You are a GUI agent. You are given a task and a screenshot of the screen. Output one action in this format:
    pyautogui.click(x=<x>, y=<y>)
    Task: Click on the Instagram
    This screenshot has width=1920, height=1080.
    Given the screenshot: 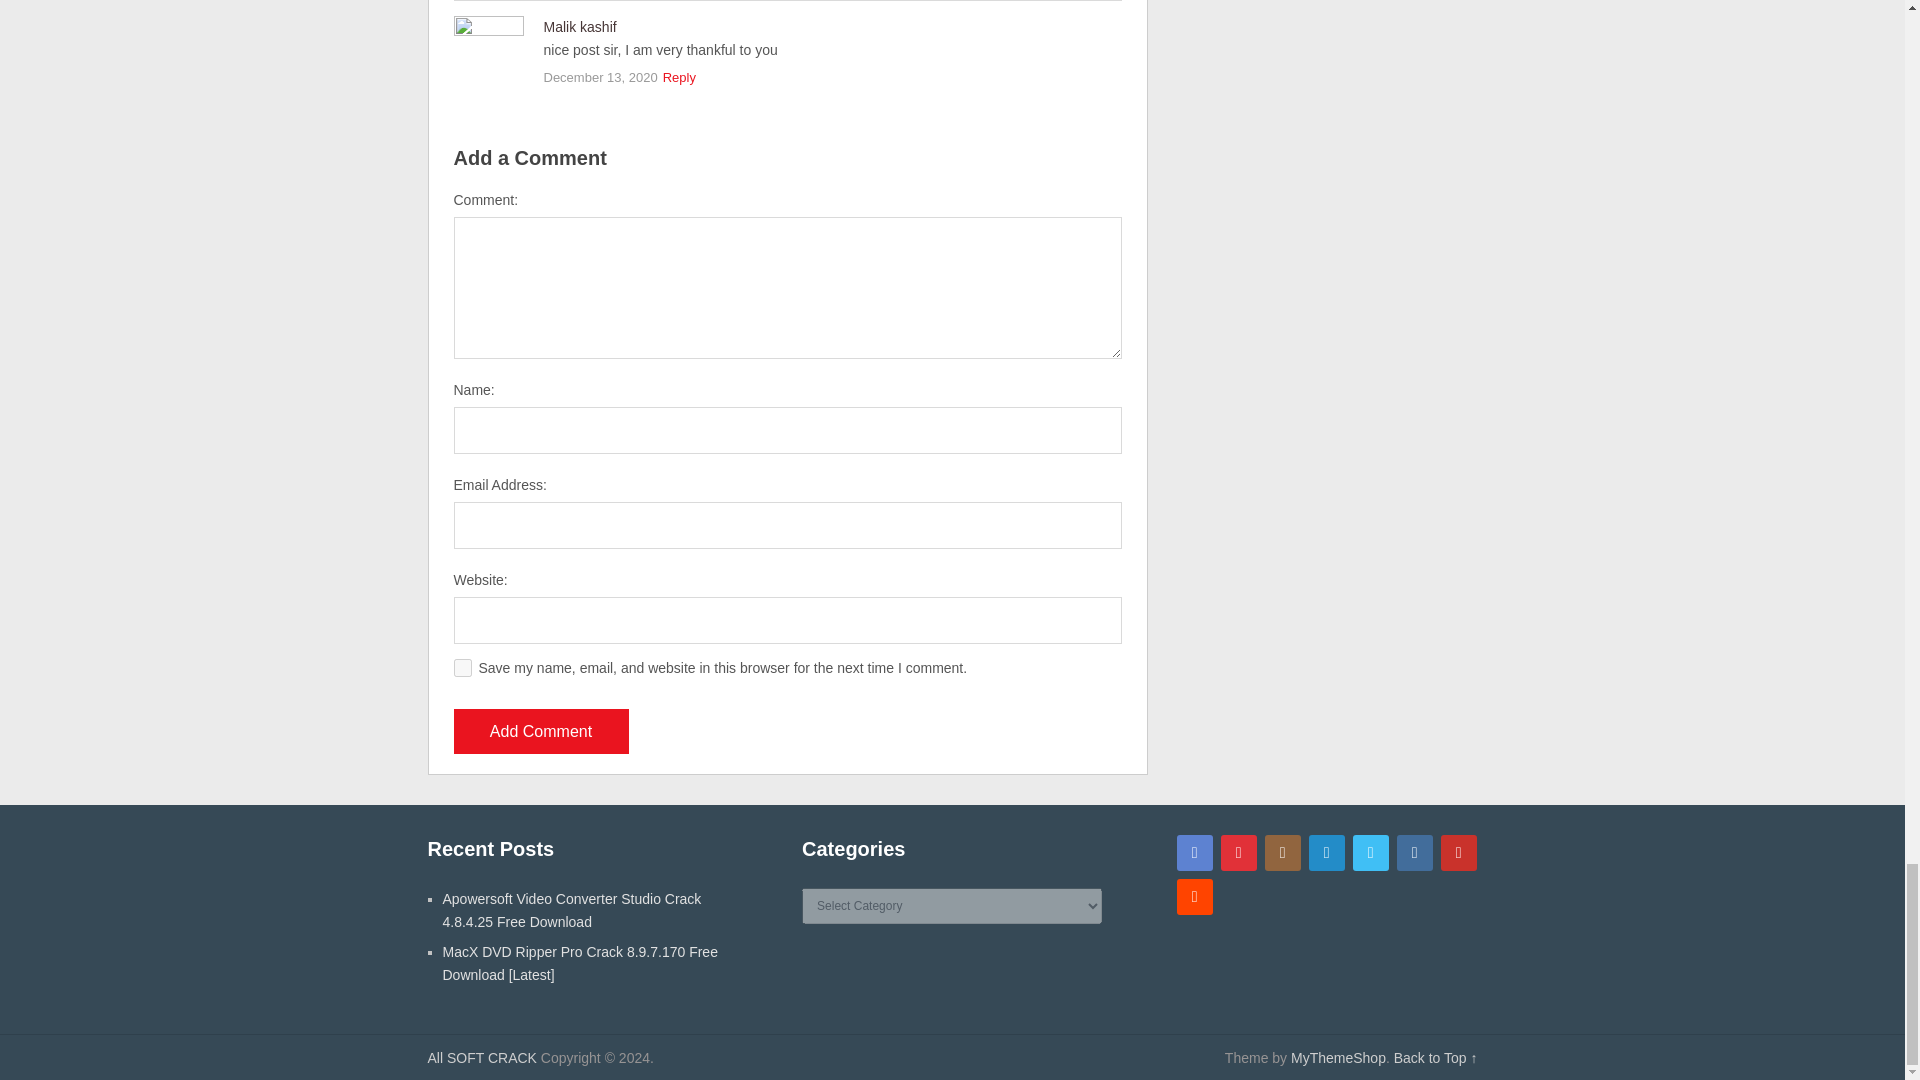 What is the action you would take?
    pyautogui.click(x=1283, y=852)
    